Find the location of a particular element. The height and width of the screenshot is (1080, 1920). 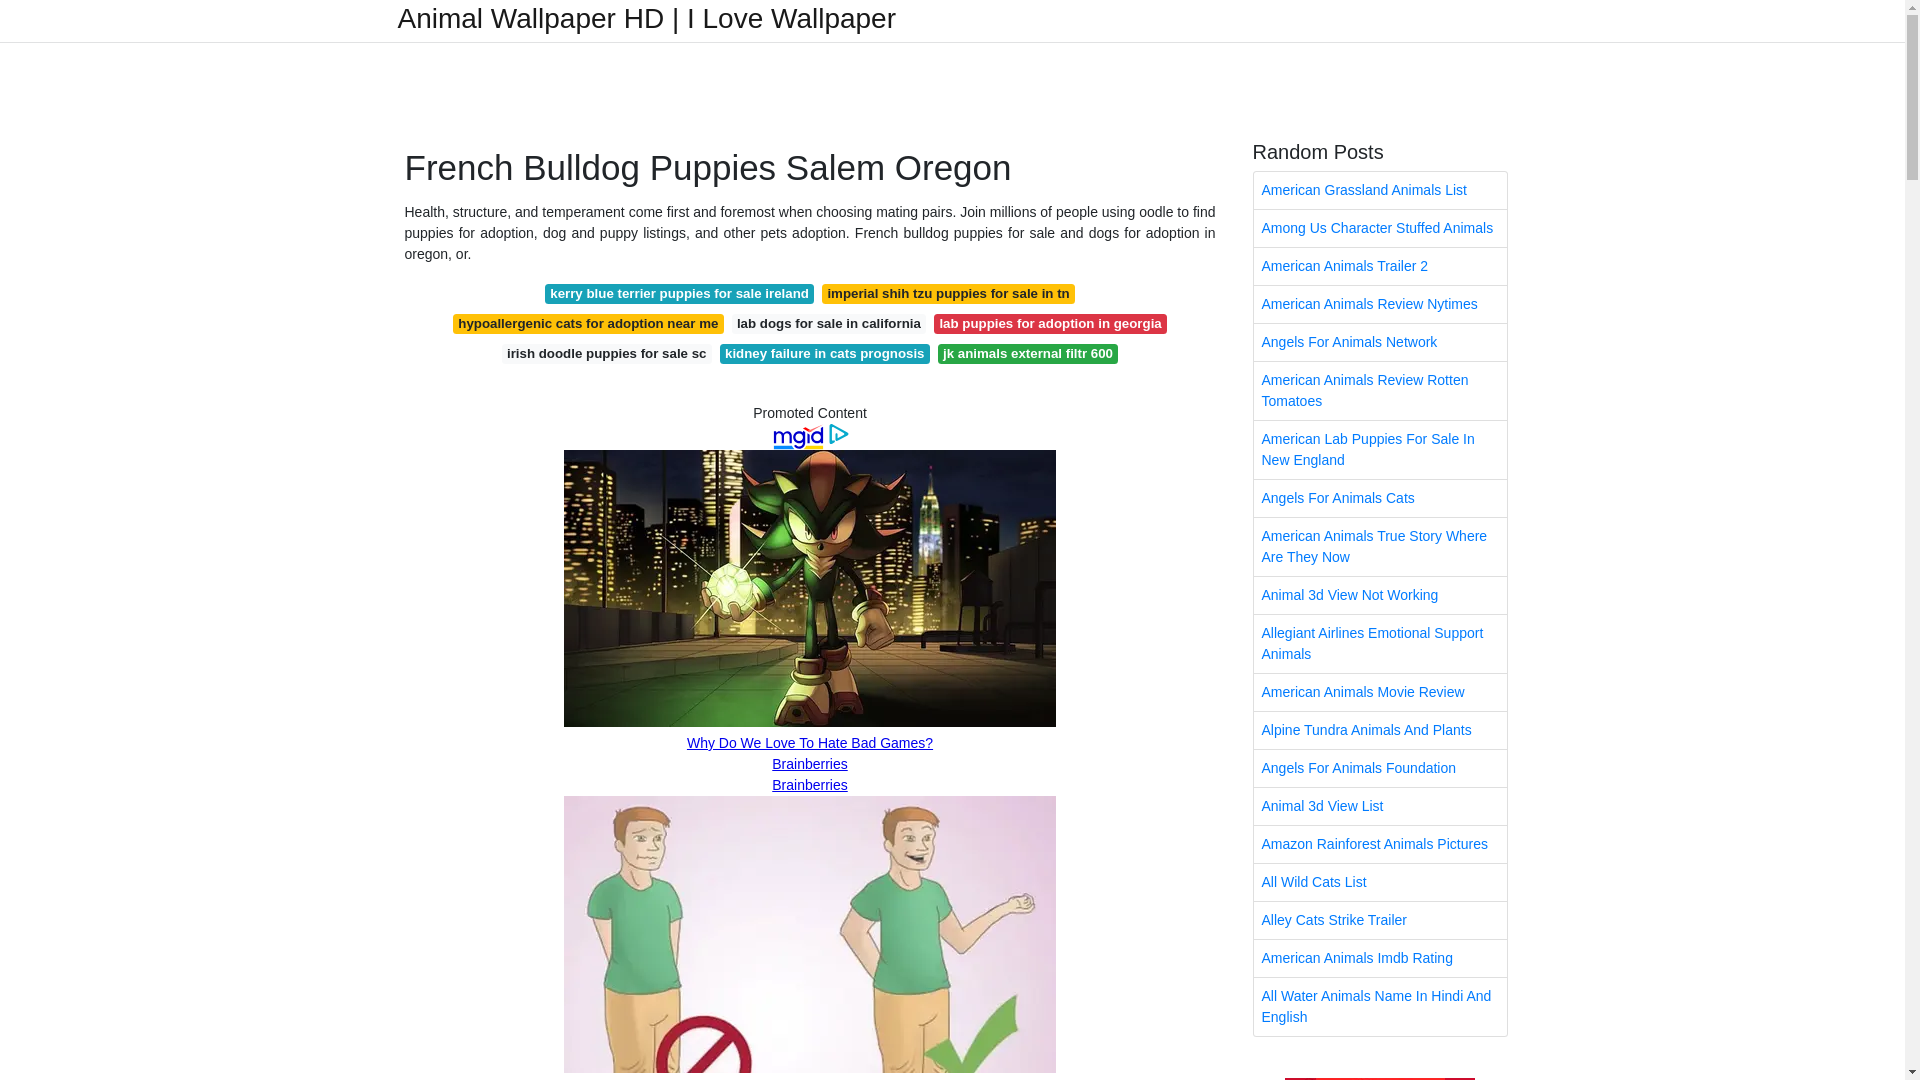

American Animals Trailer 2 is located at coordinates (1380, 266).